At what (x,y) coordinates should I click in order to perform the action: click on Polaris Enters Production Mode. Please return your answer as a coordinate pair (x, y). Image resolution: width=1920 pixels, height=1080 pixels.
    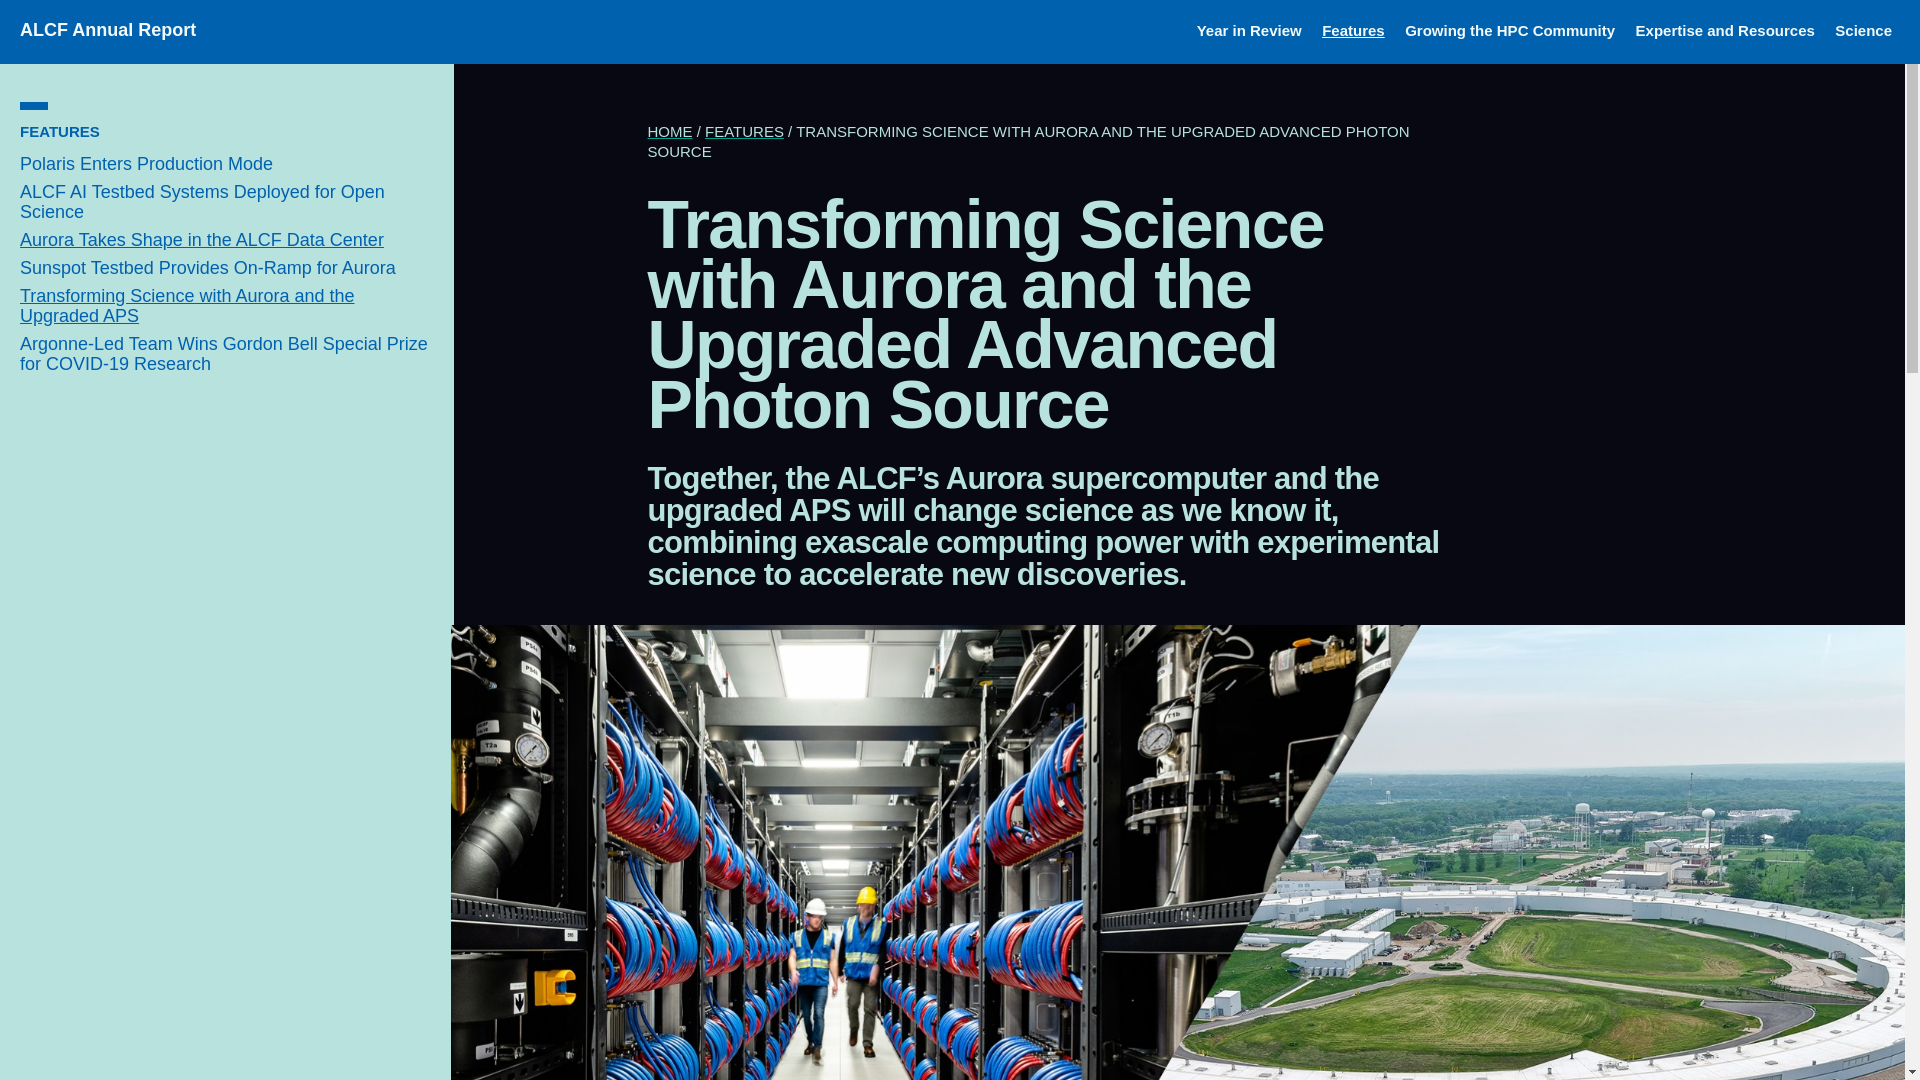
    Looking at the image, I should click on (146, 164).